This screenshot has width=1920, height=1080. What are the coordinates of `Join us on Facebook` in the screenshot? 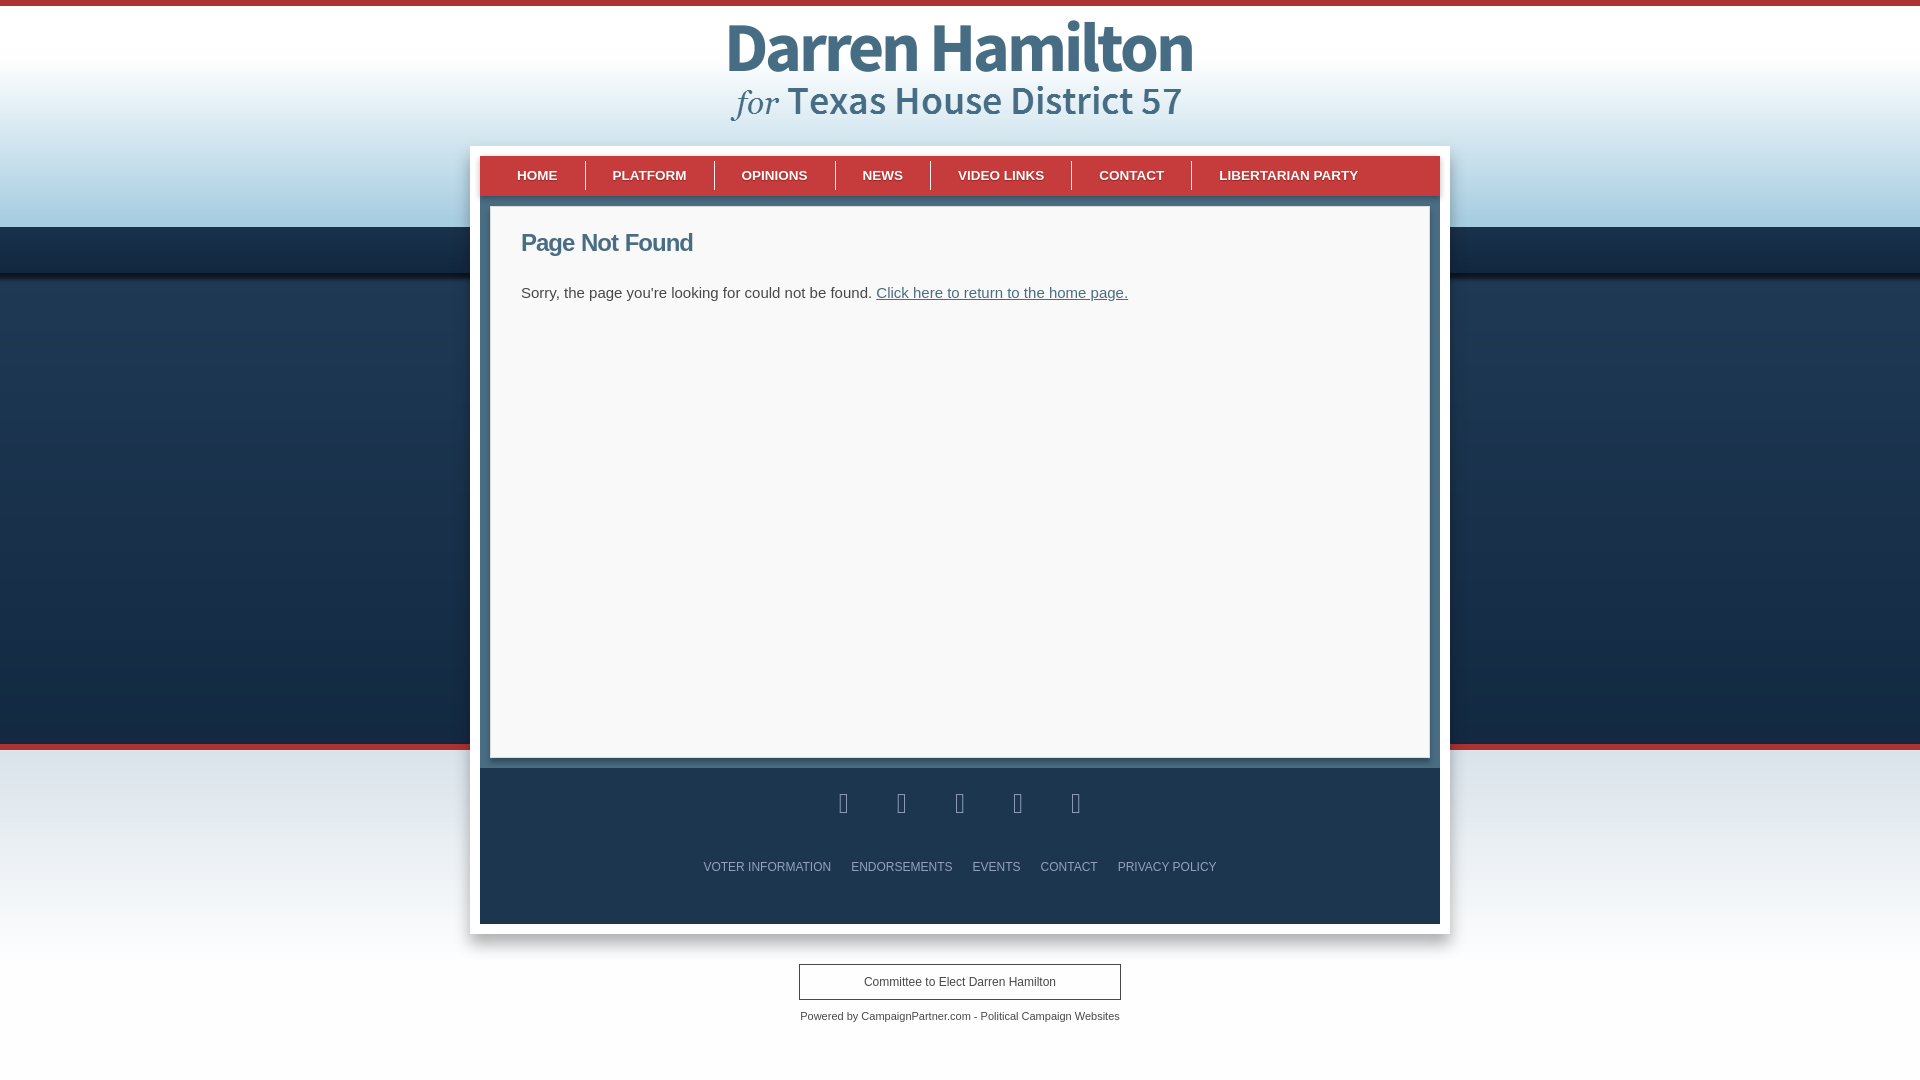 It's located at (844, 803).